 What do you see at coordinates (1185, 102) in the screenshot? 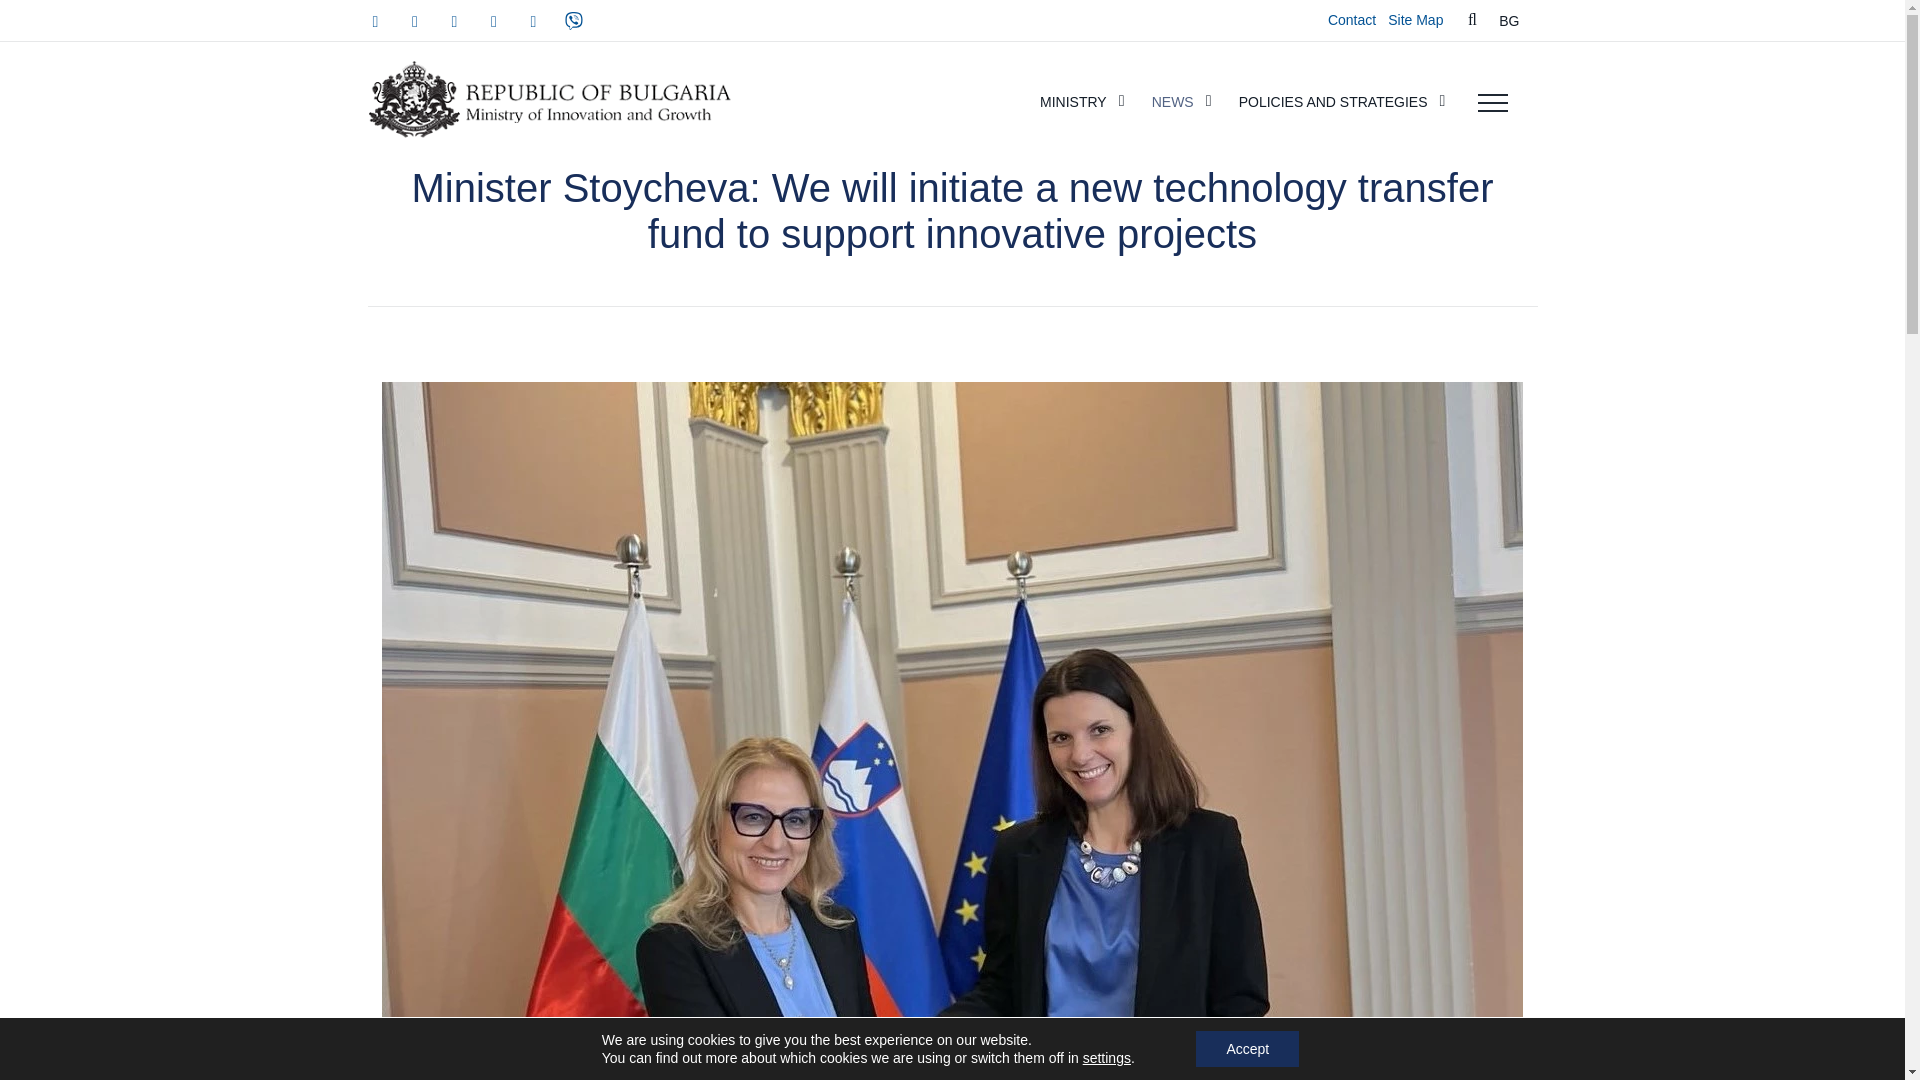
I see `NEWS` at bounding box center [1185, 102].